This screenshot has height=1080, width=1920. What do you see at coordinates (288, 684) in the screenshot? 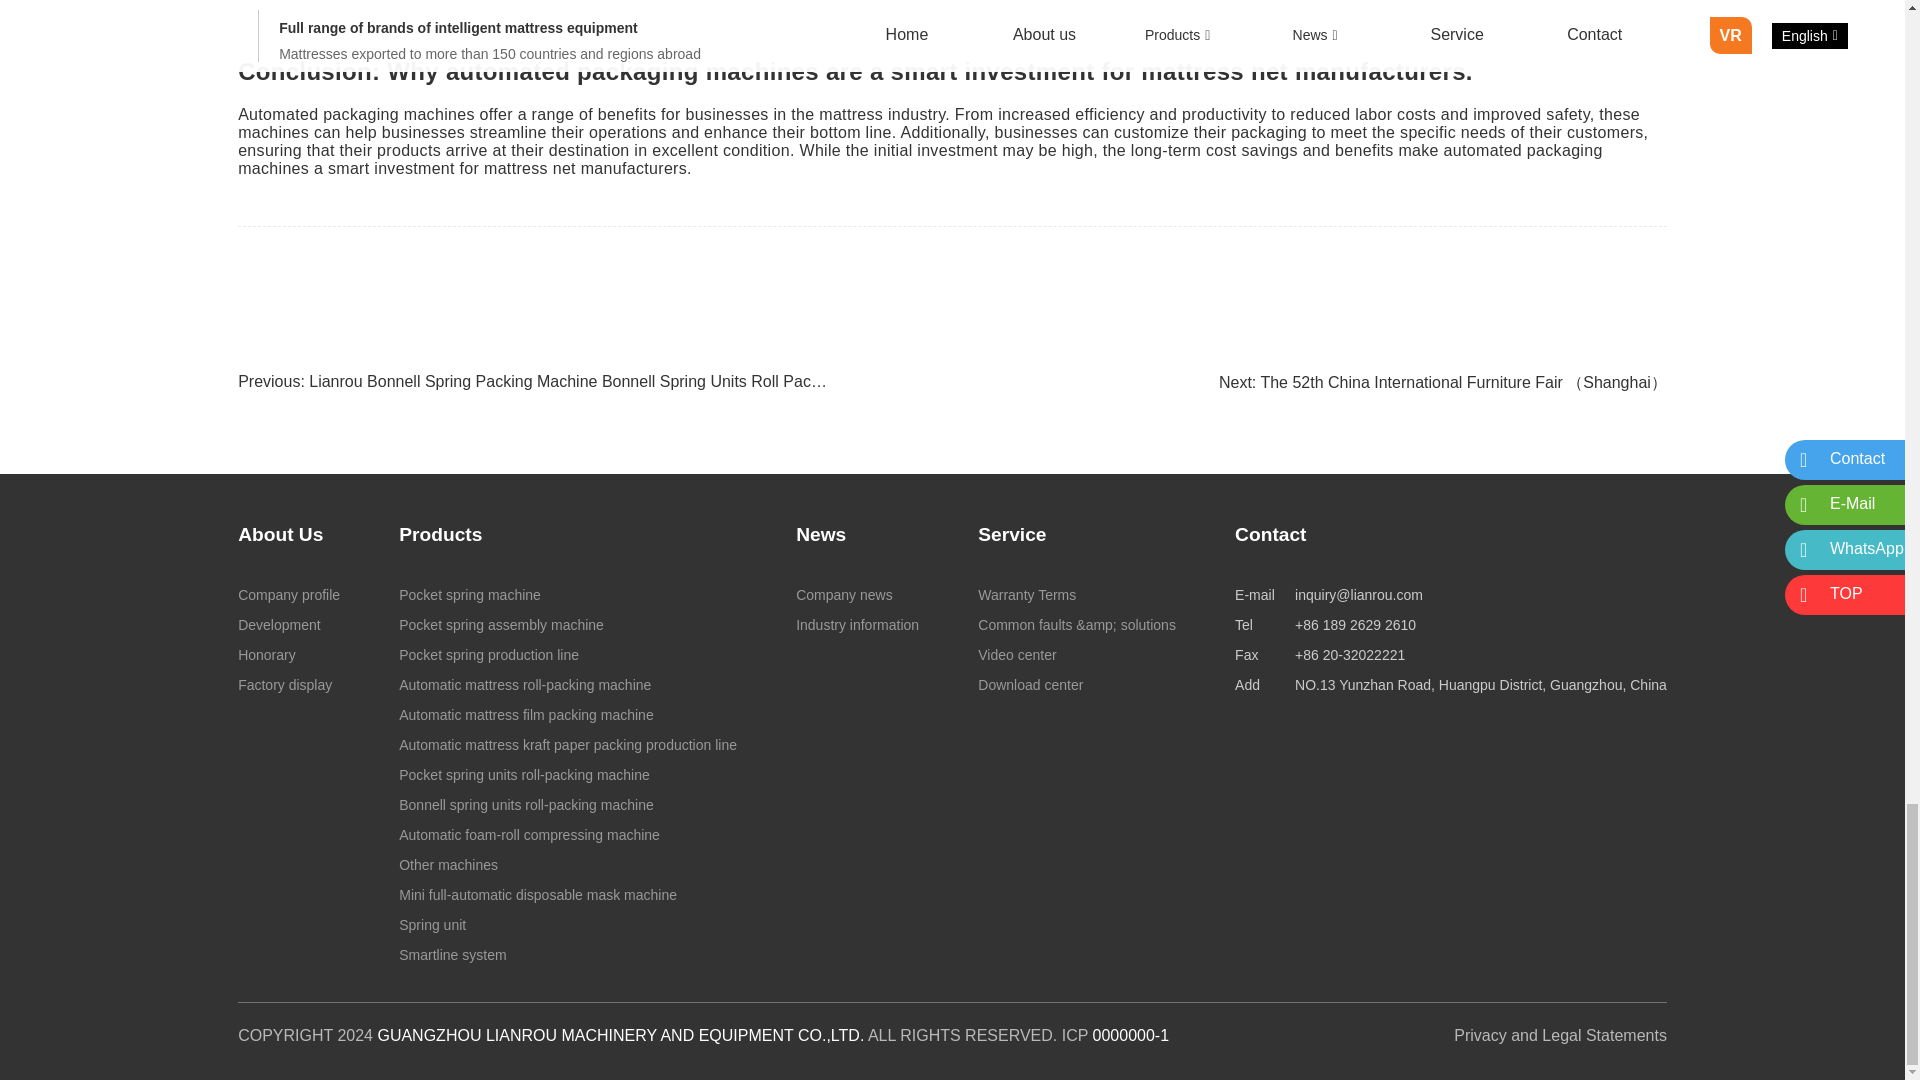
I see `Factory display` at bounding box center [288, 684].